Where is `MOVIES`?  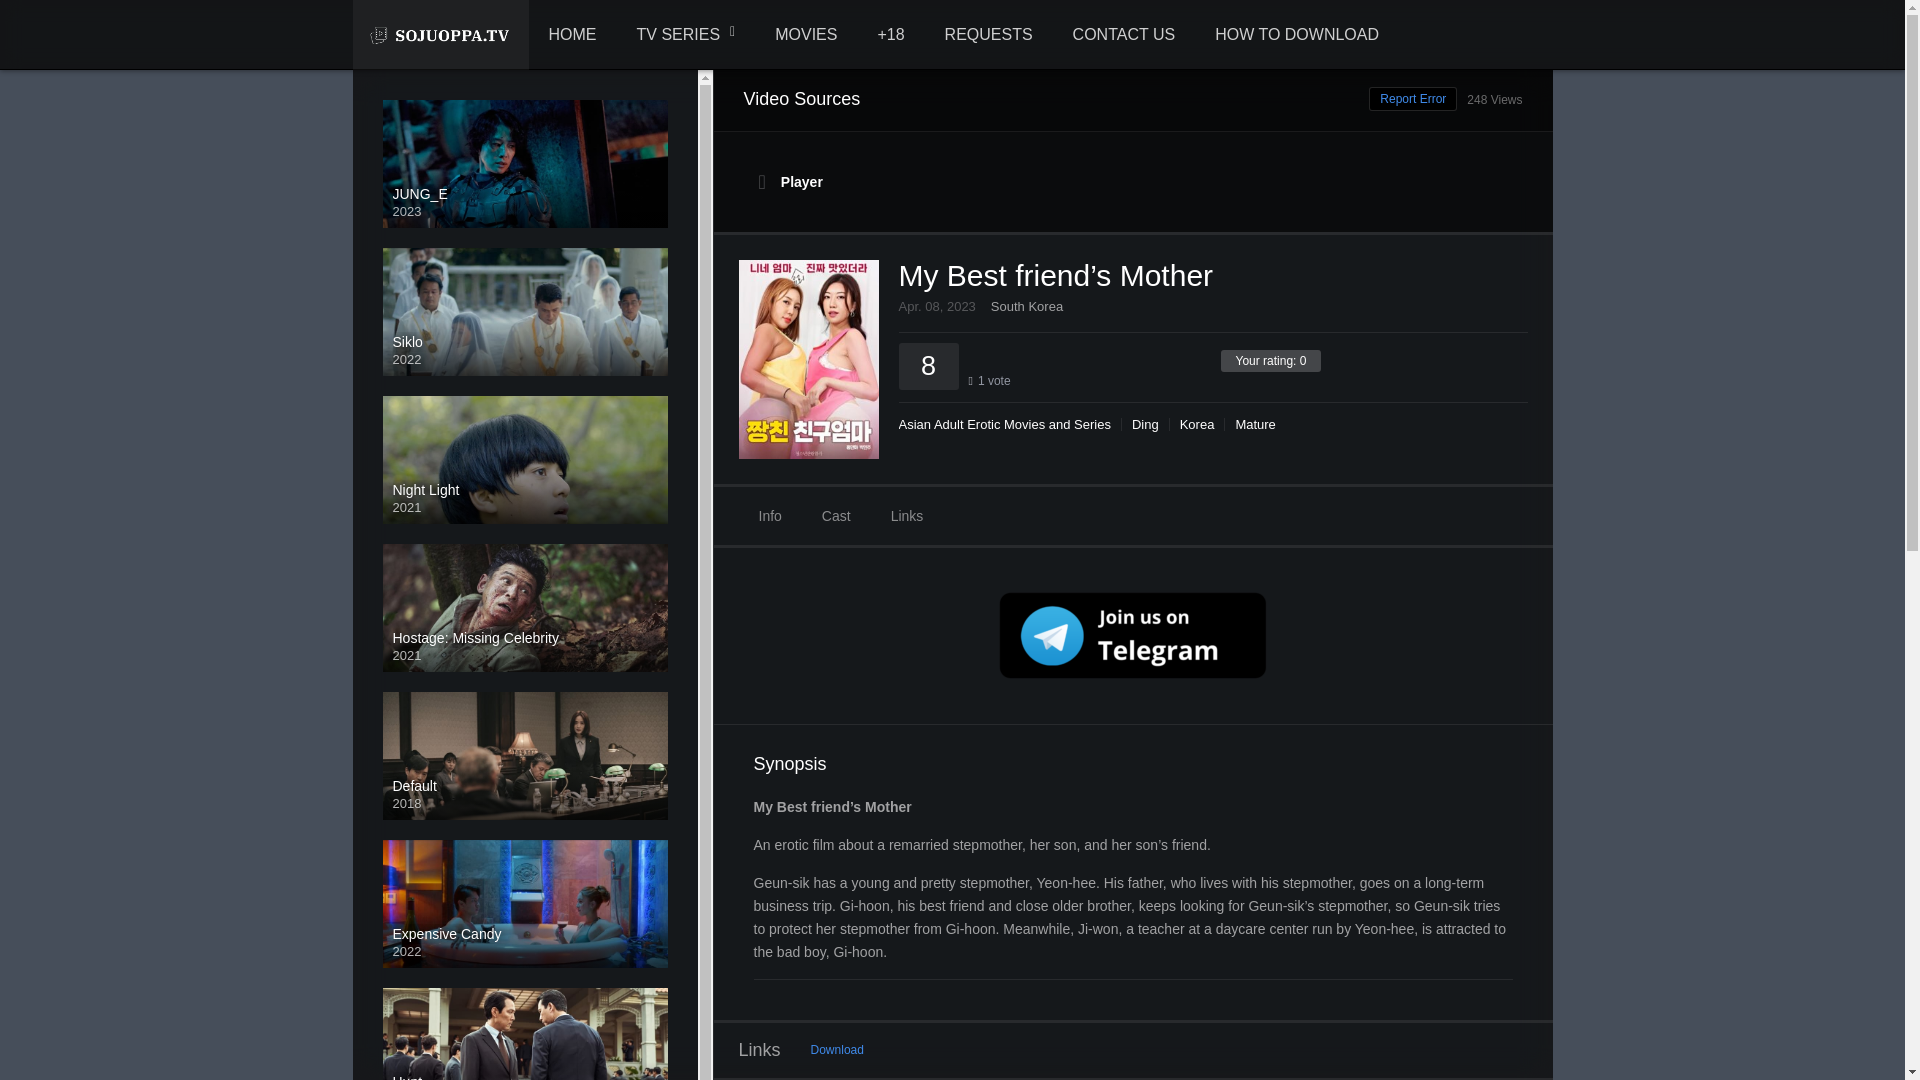 MOVIES is located at coordinates (805, 35).